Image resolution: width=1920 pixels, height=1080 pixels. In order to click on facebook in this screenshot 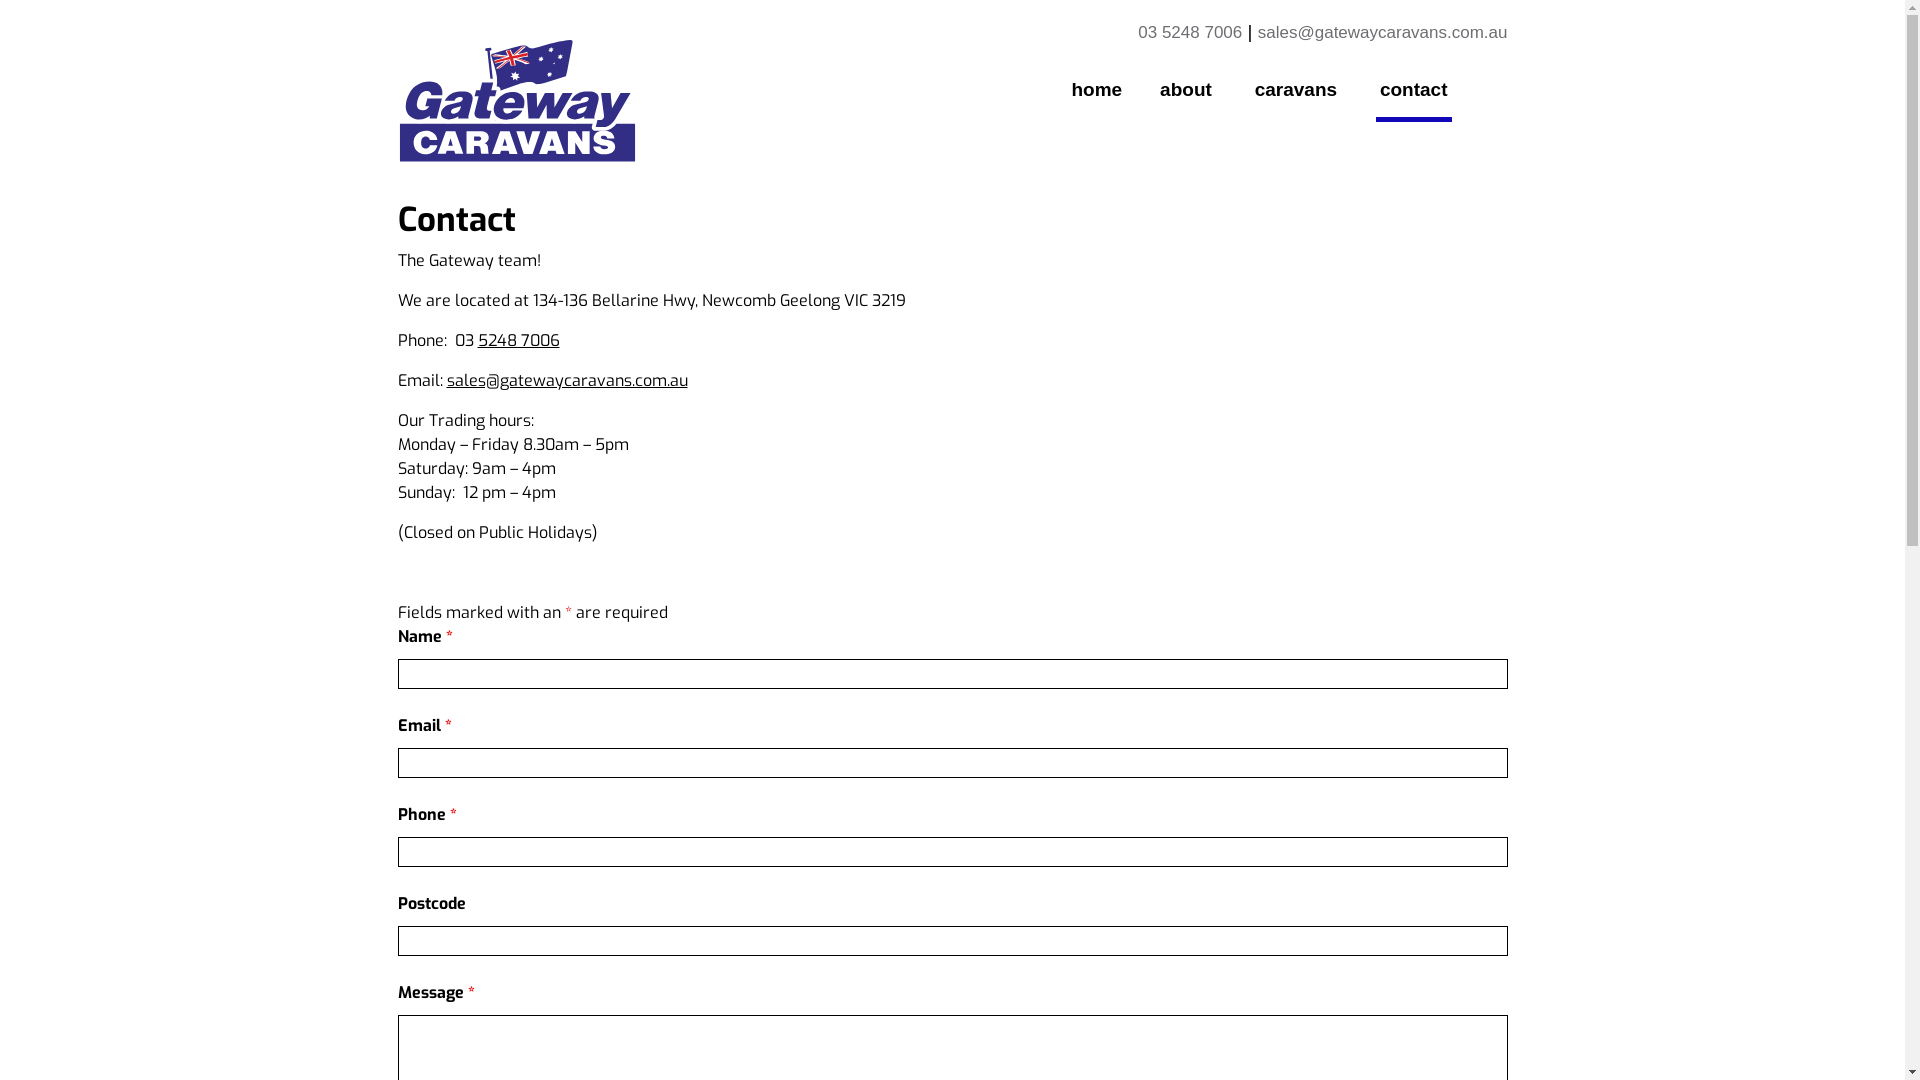, I will do `click(1486, 72)`.